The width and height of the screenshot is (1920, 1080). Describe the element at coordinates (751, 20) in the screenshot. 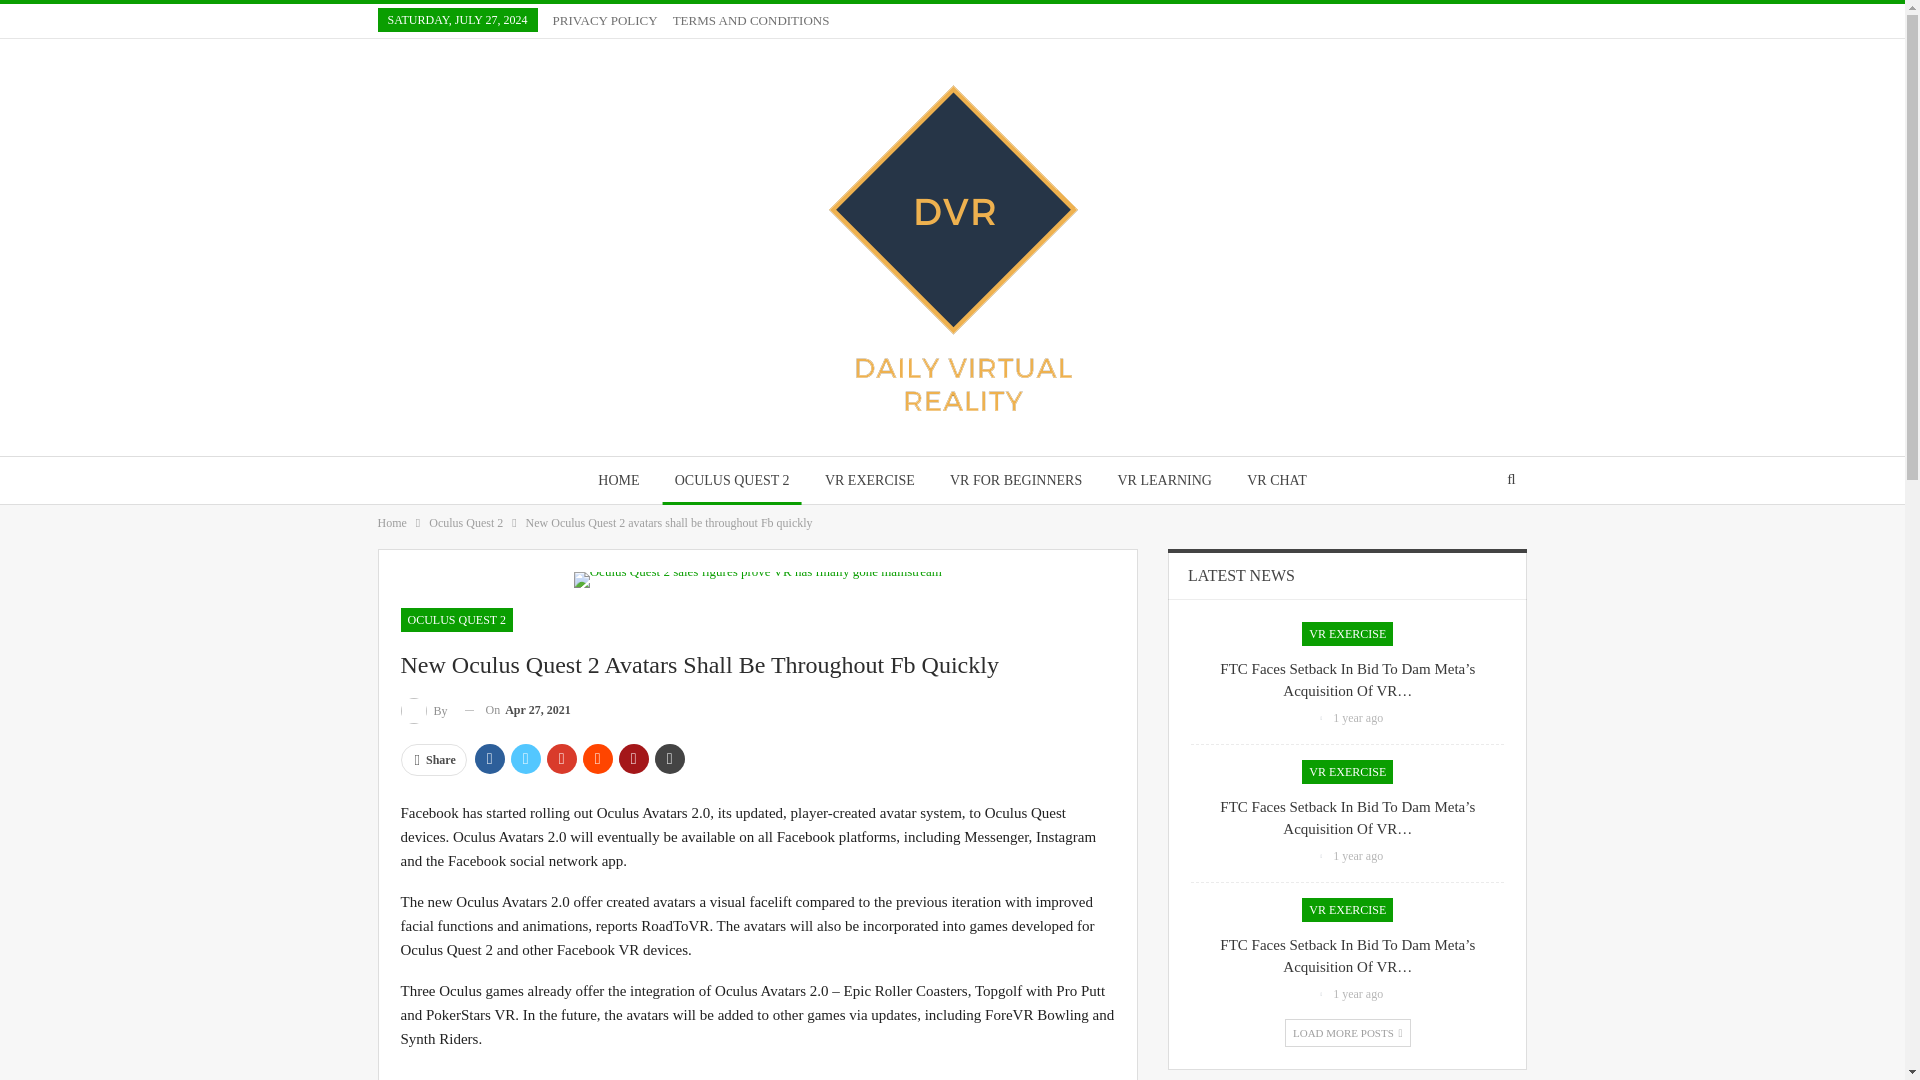

I see `TERMS AND CONDITIONS` at that location.